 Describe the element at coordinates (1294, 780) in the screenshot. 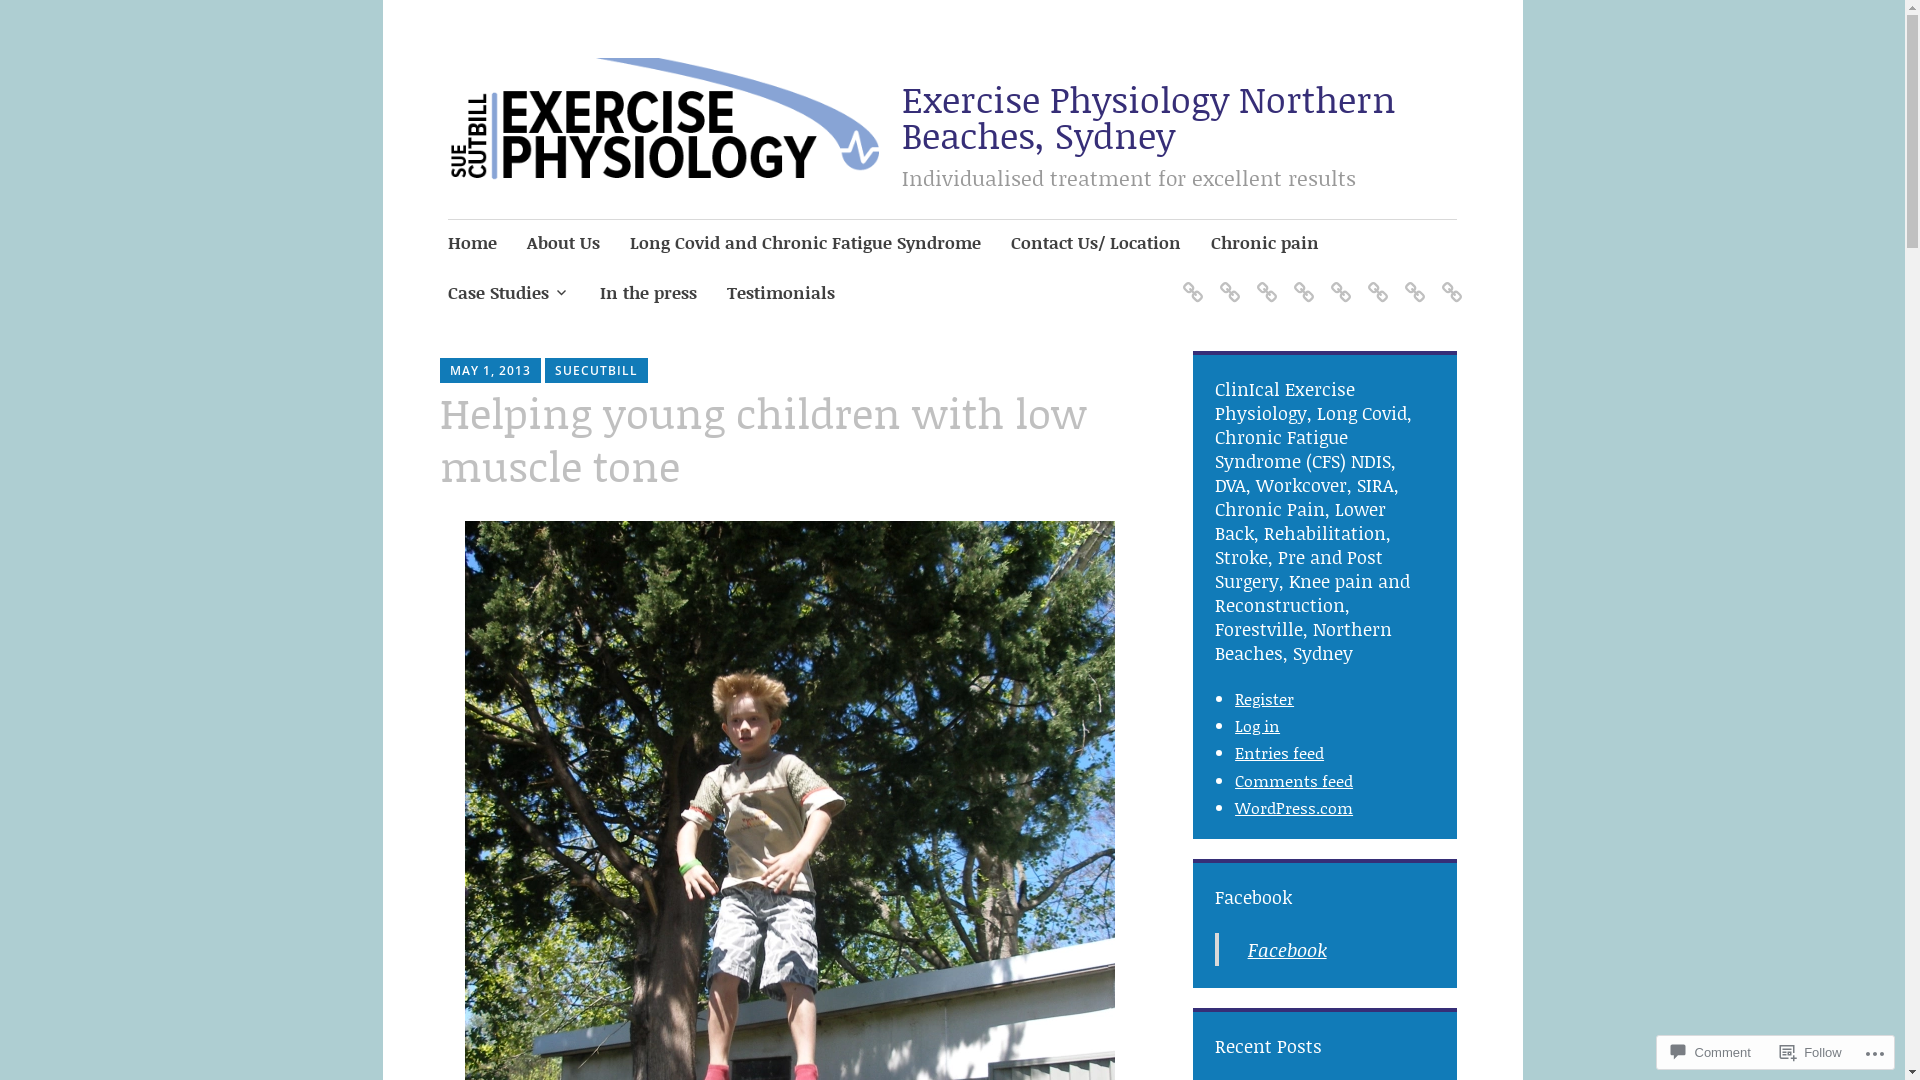

I see `Comments feed` at that location.